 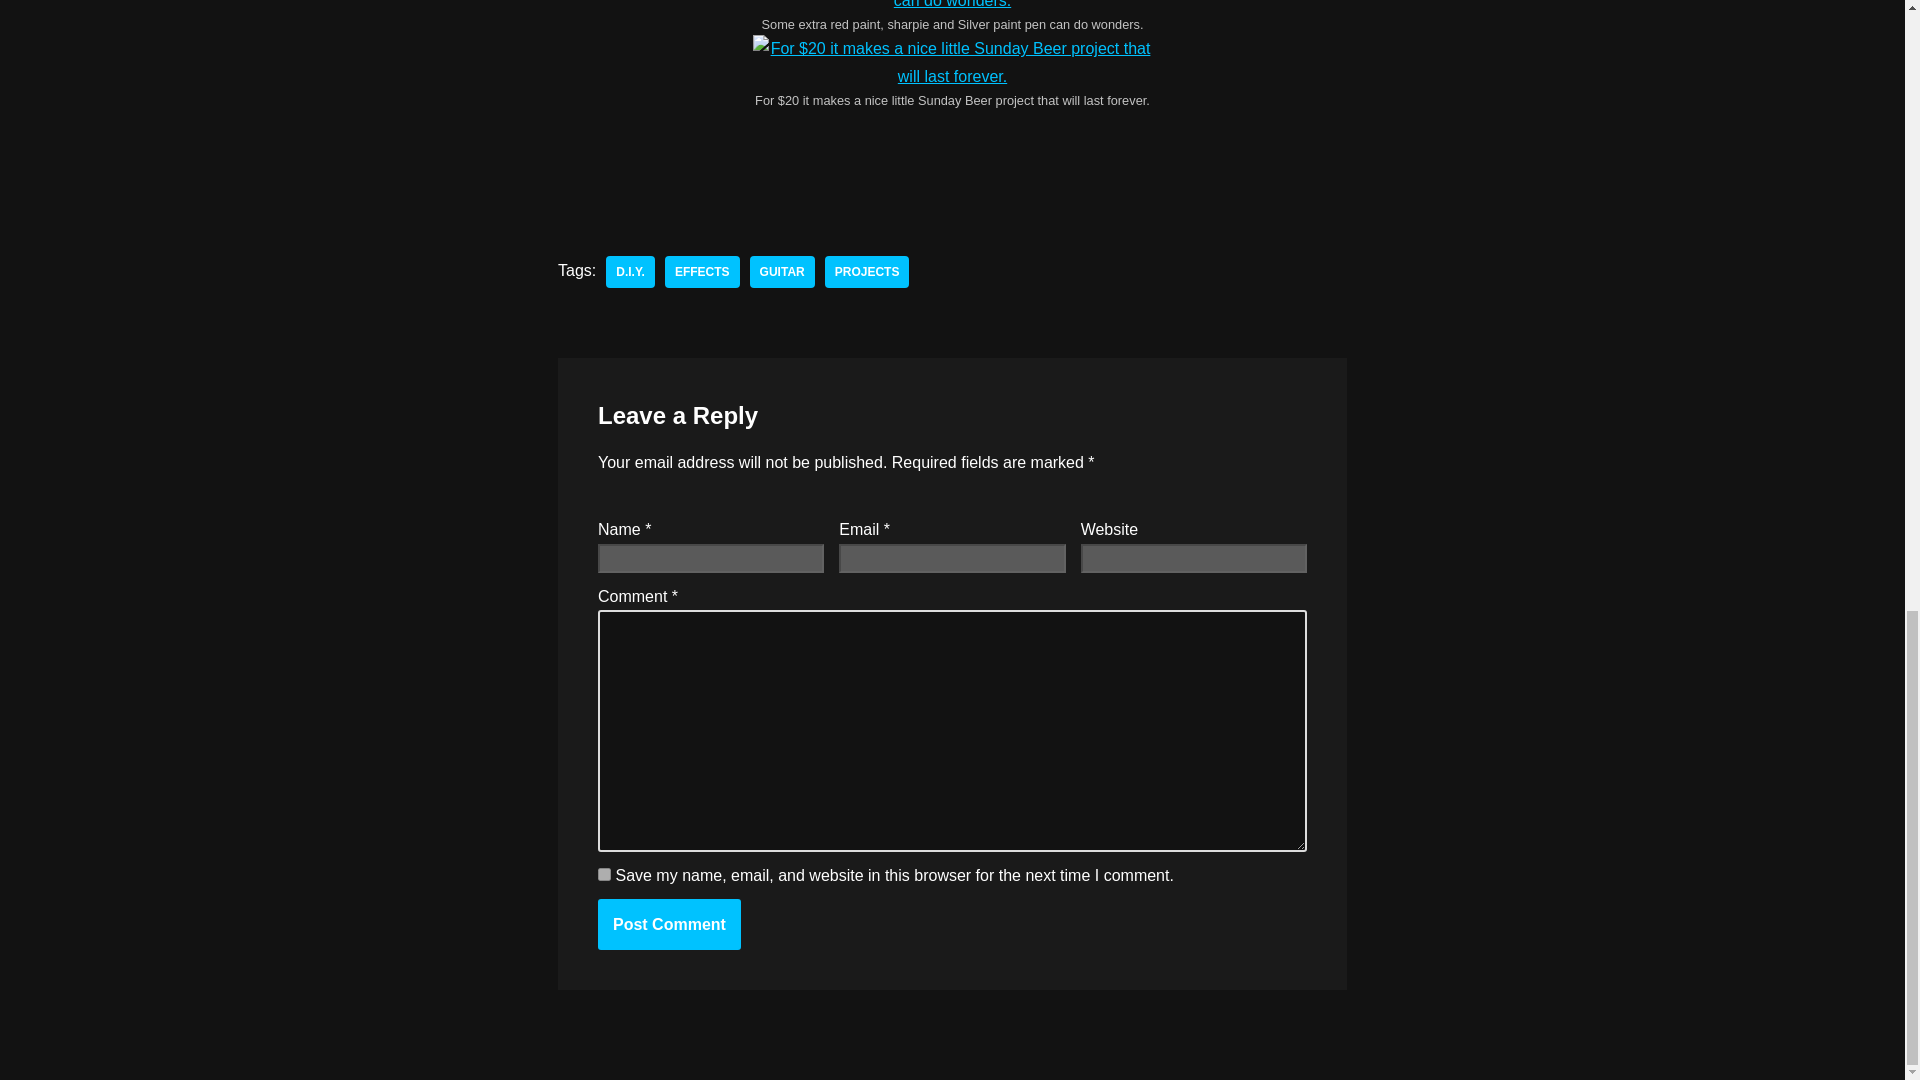 What do you see at coordinates (702, 272) in the screenshot?
I see `Effects` at bounding box center [702, 272].